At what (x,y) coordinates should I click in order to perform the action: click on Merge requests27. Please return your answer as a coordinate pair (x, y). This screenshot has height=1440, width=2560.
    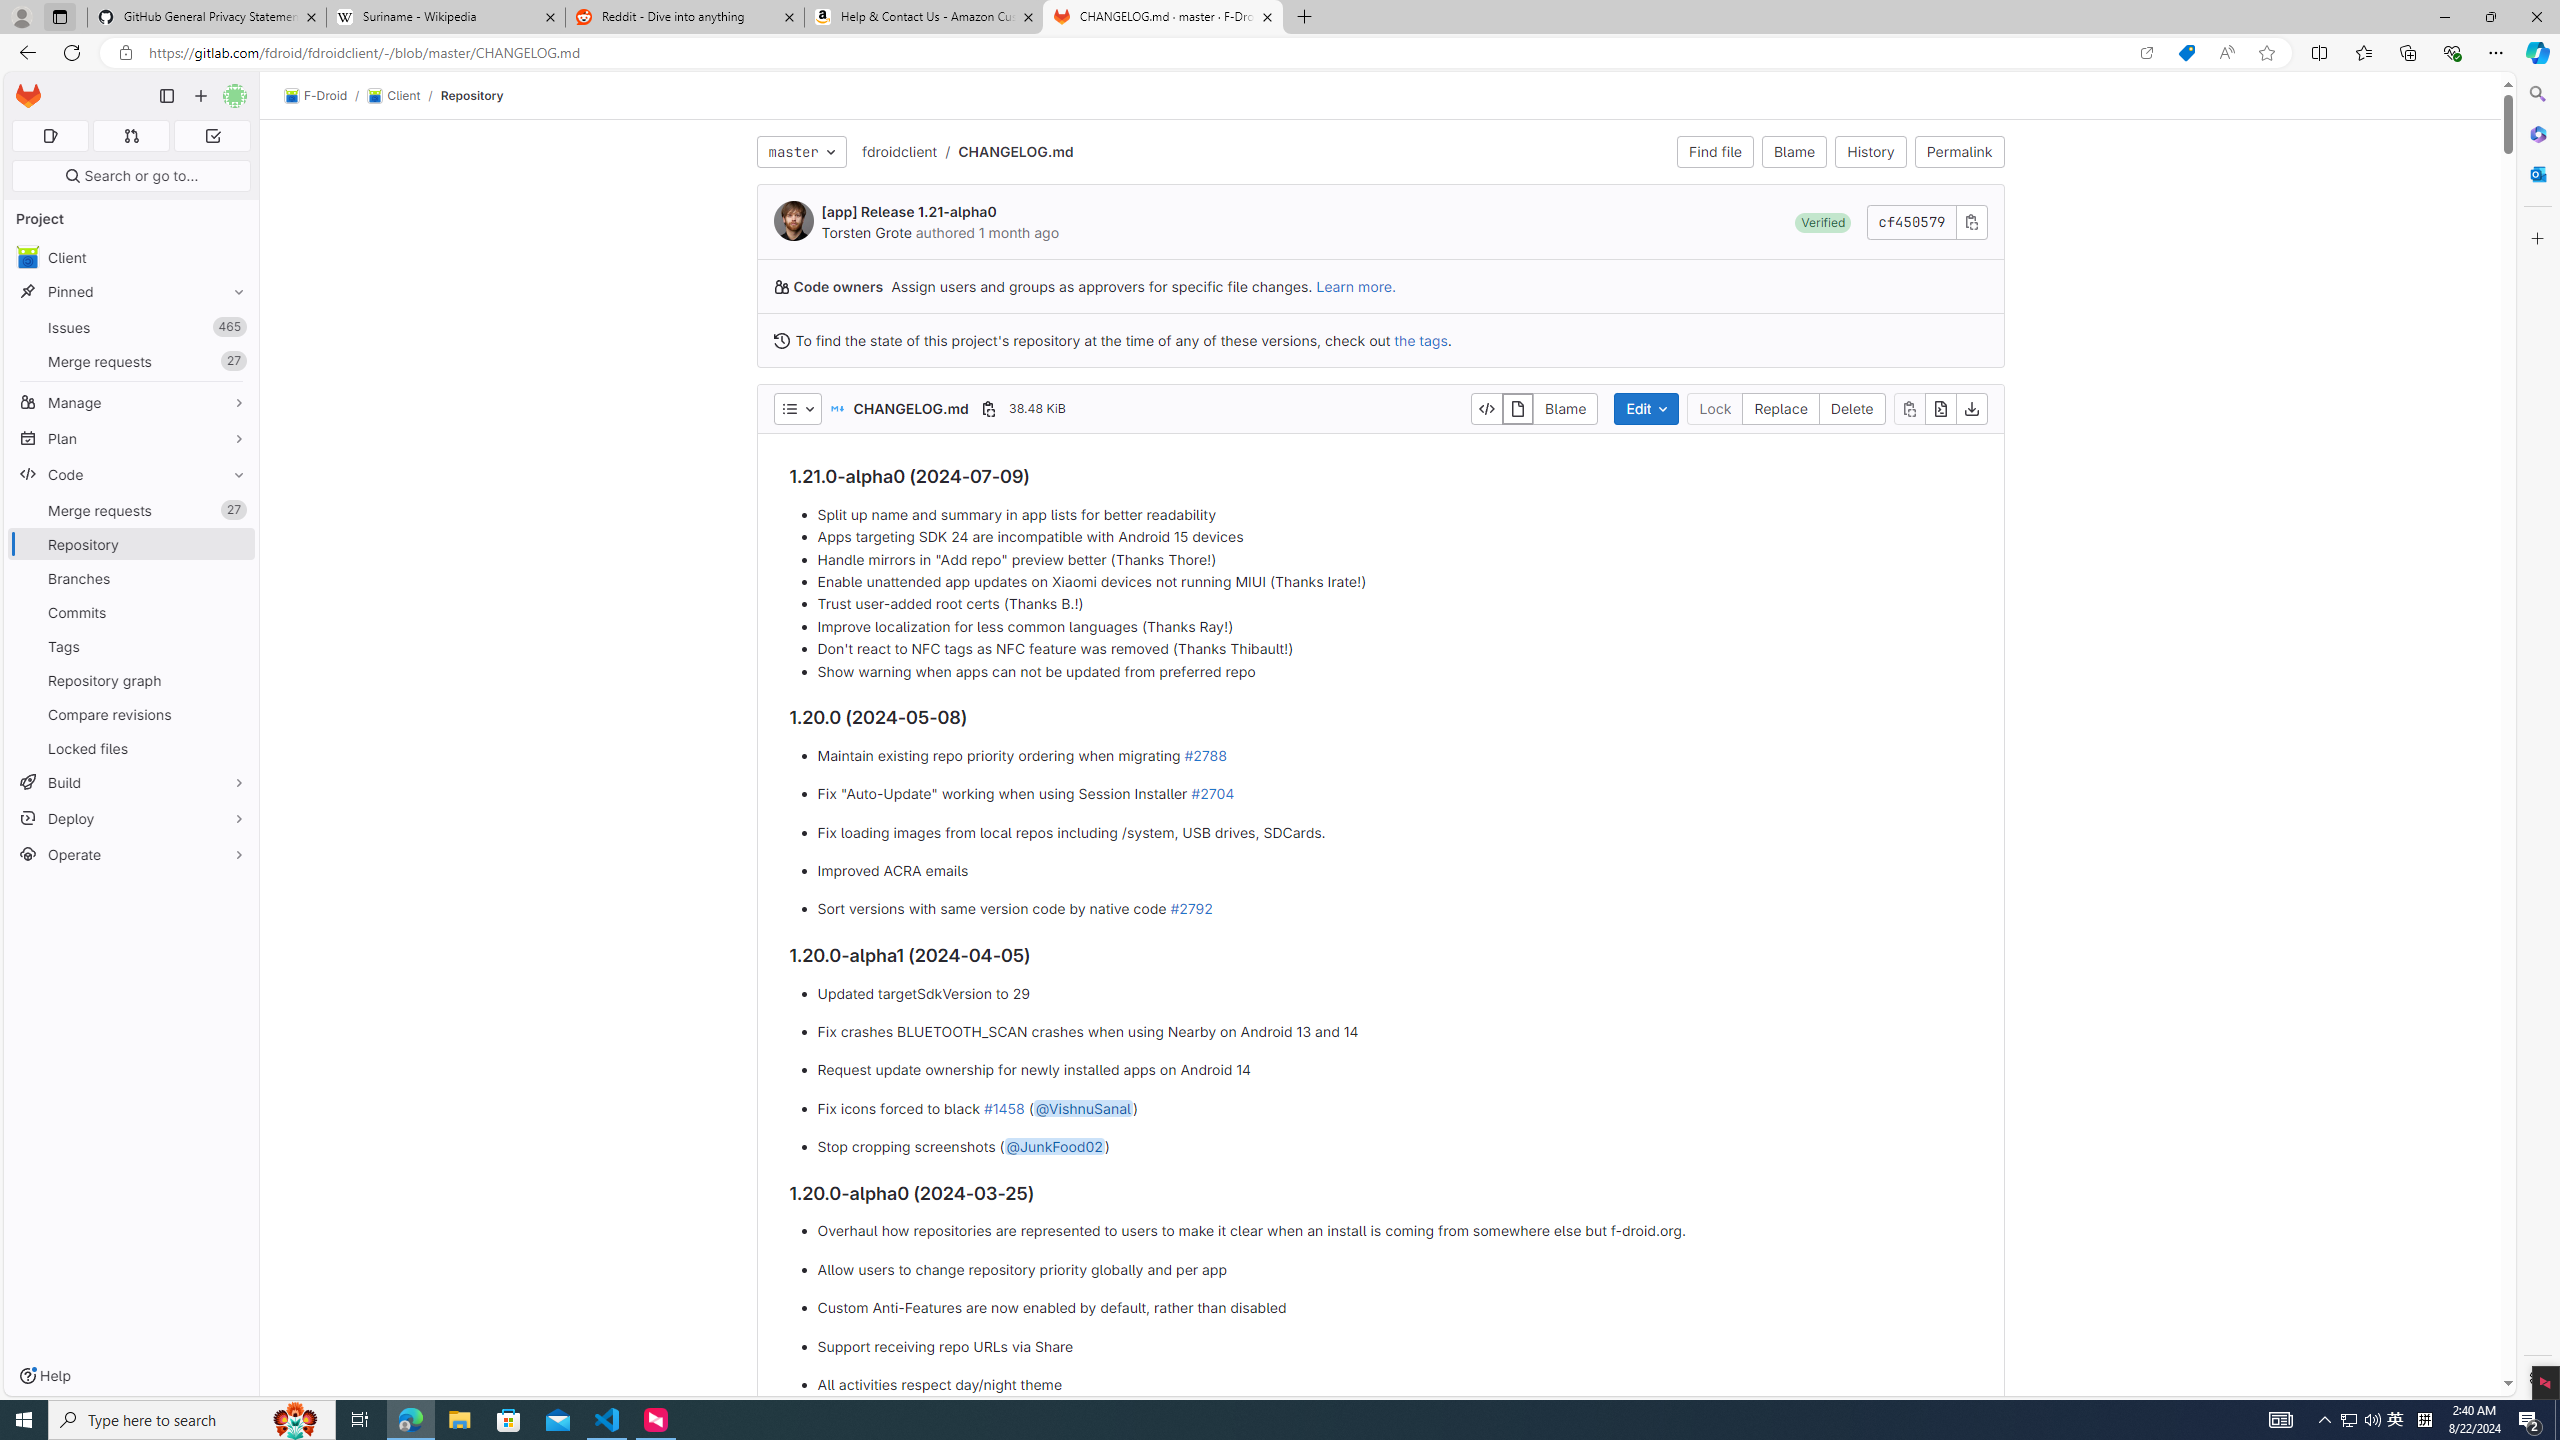
    Looking at the image, I should click on (132, 510).